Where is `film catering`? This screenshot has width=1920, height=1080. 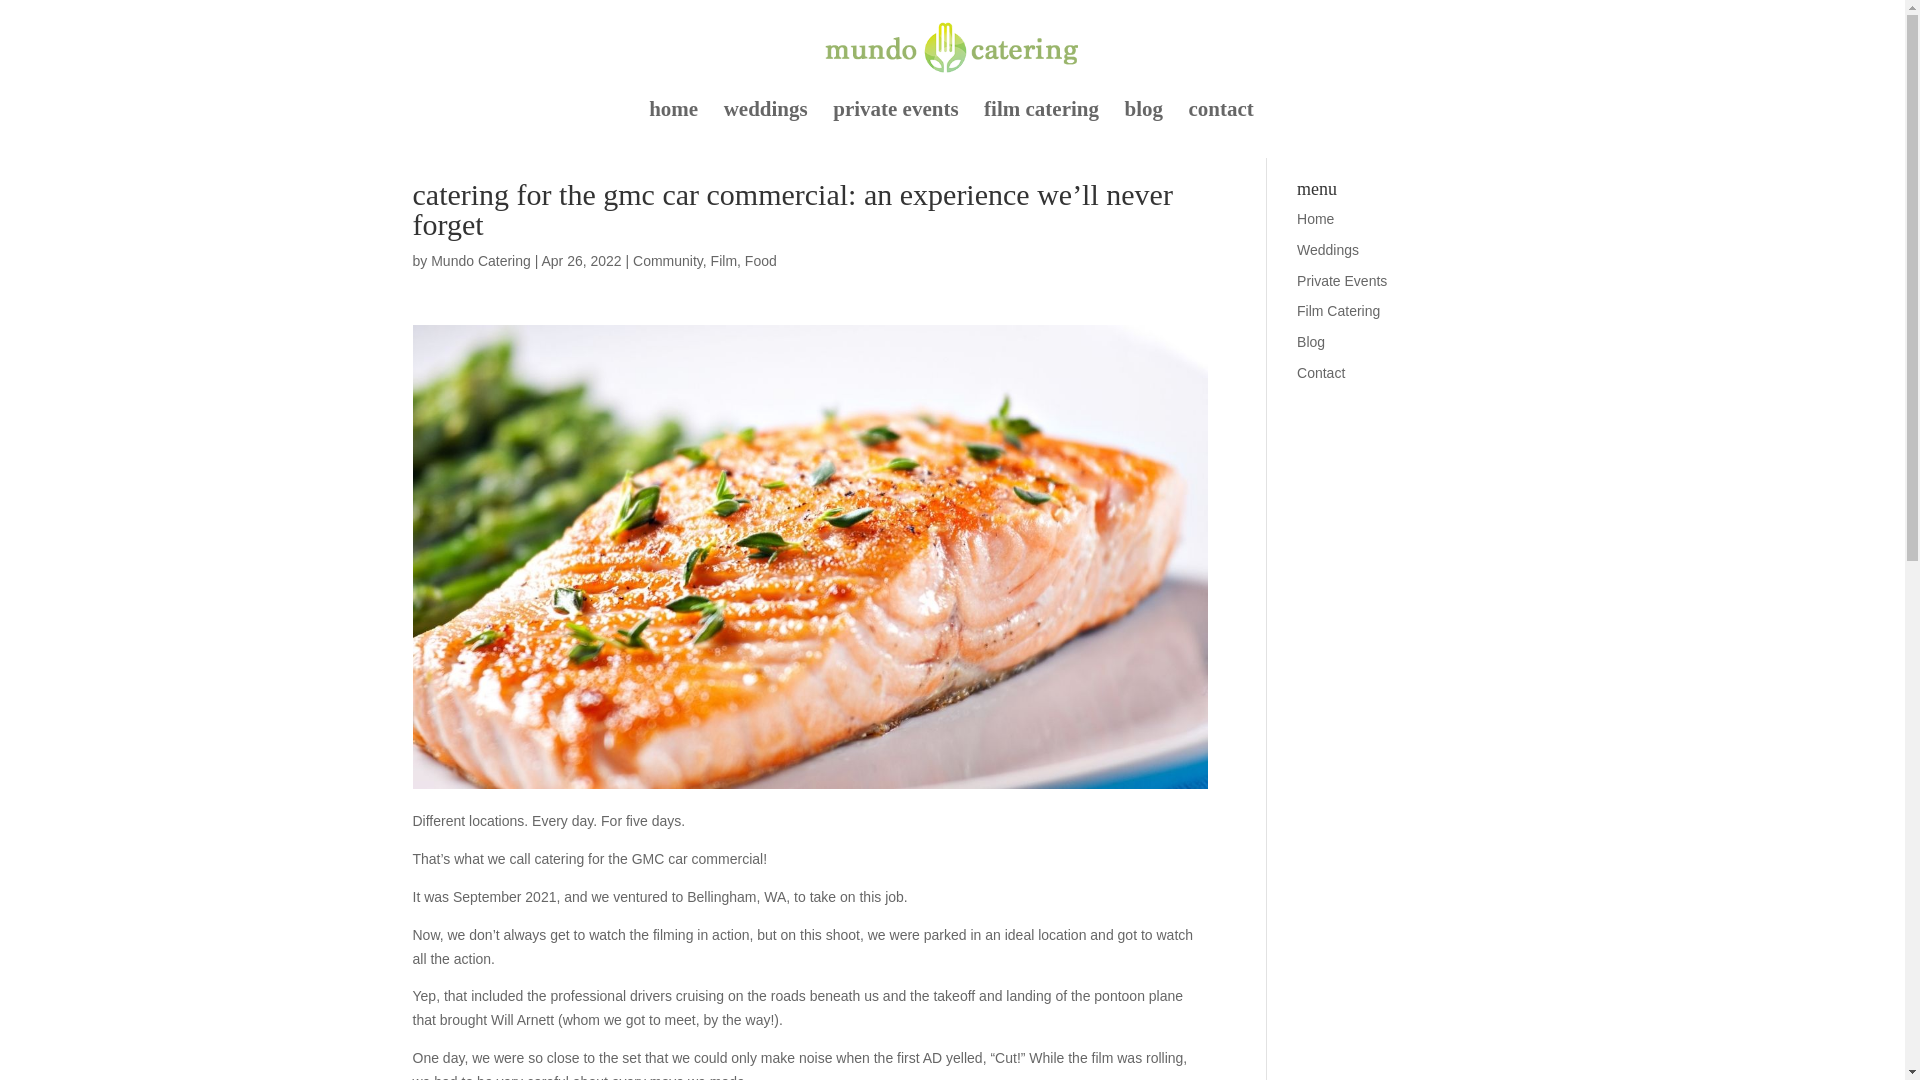
film catering is located at coordinates (1040, 129).